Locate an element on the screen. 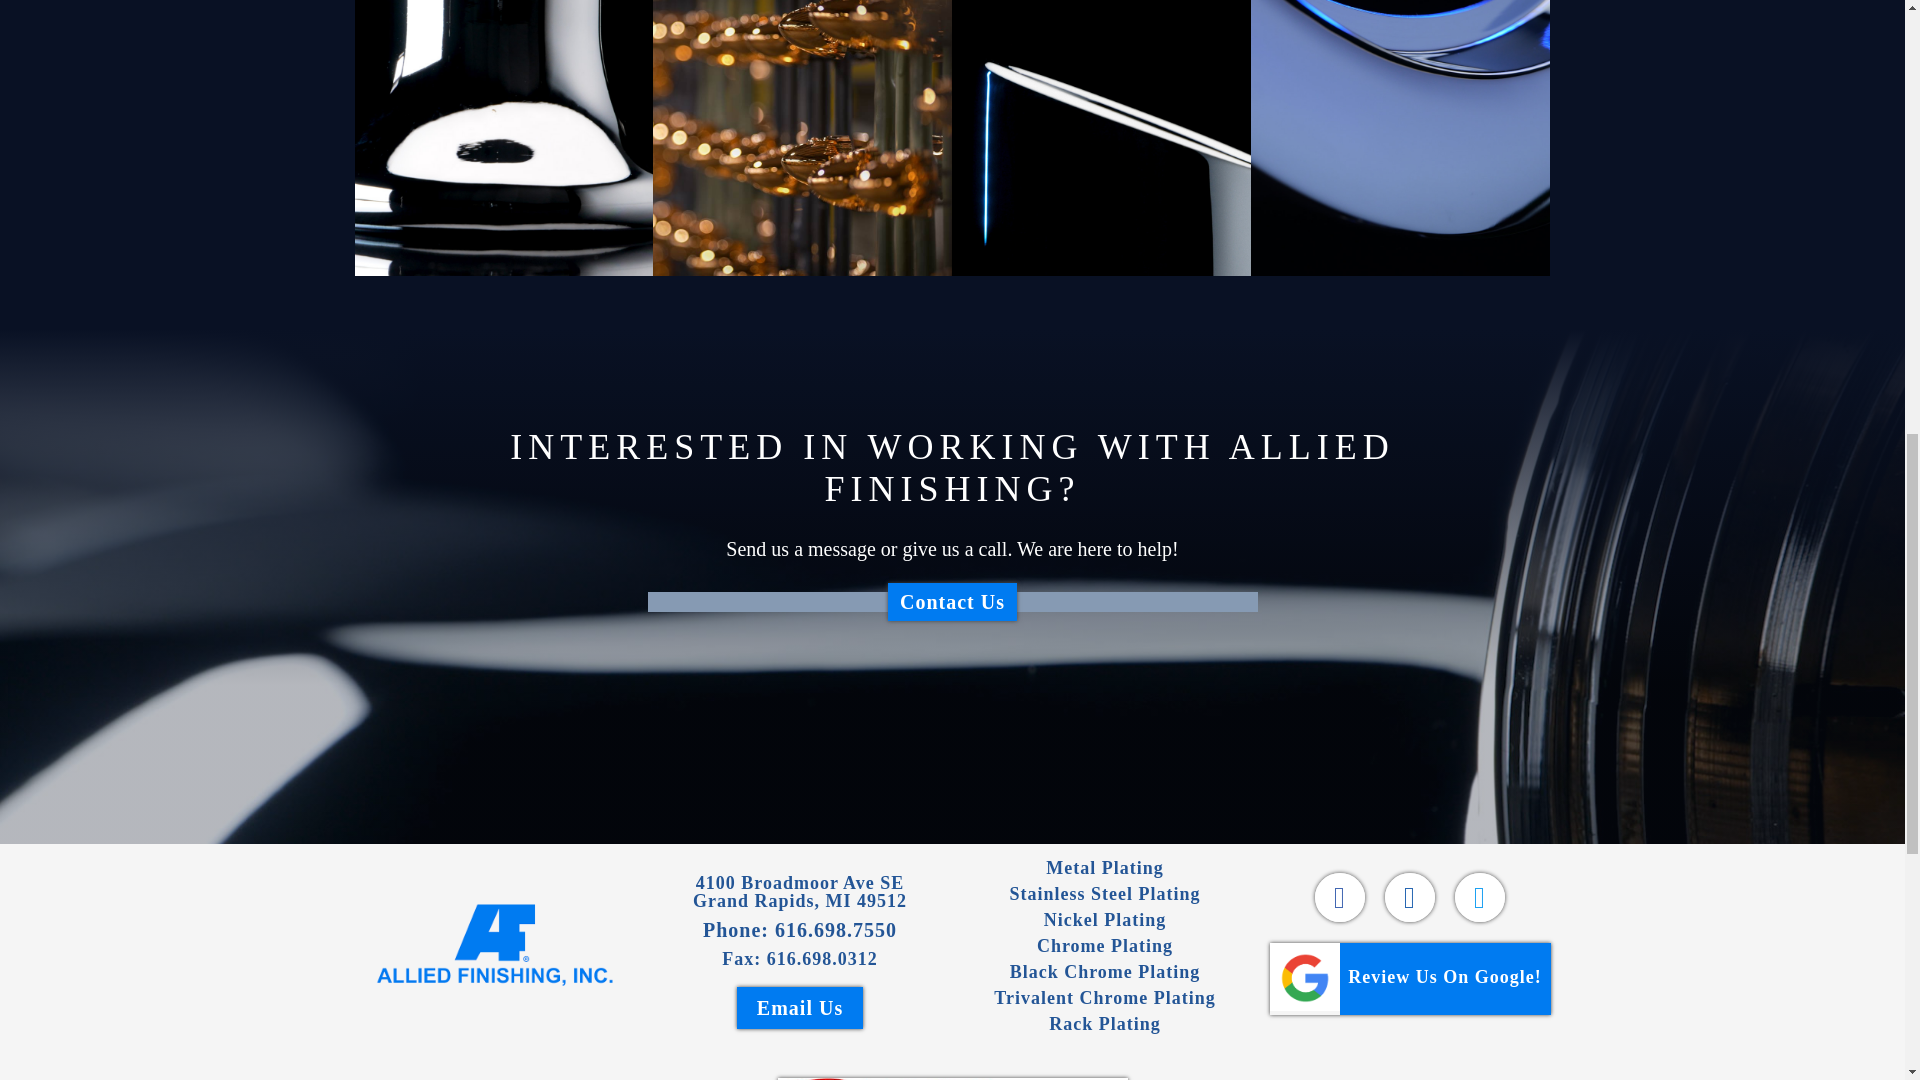  Contact Us is located at coordinates (952, 602).